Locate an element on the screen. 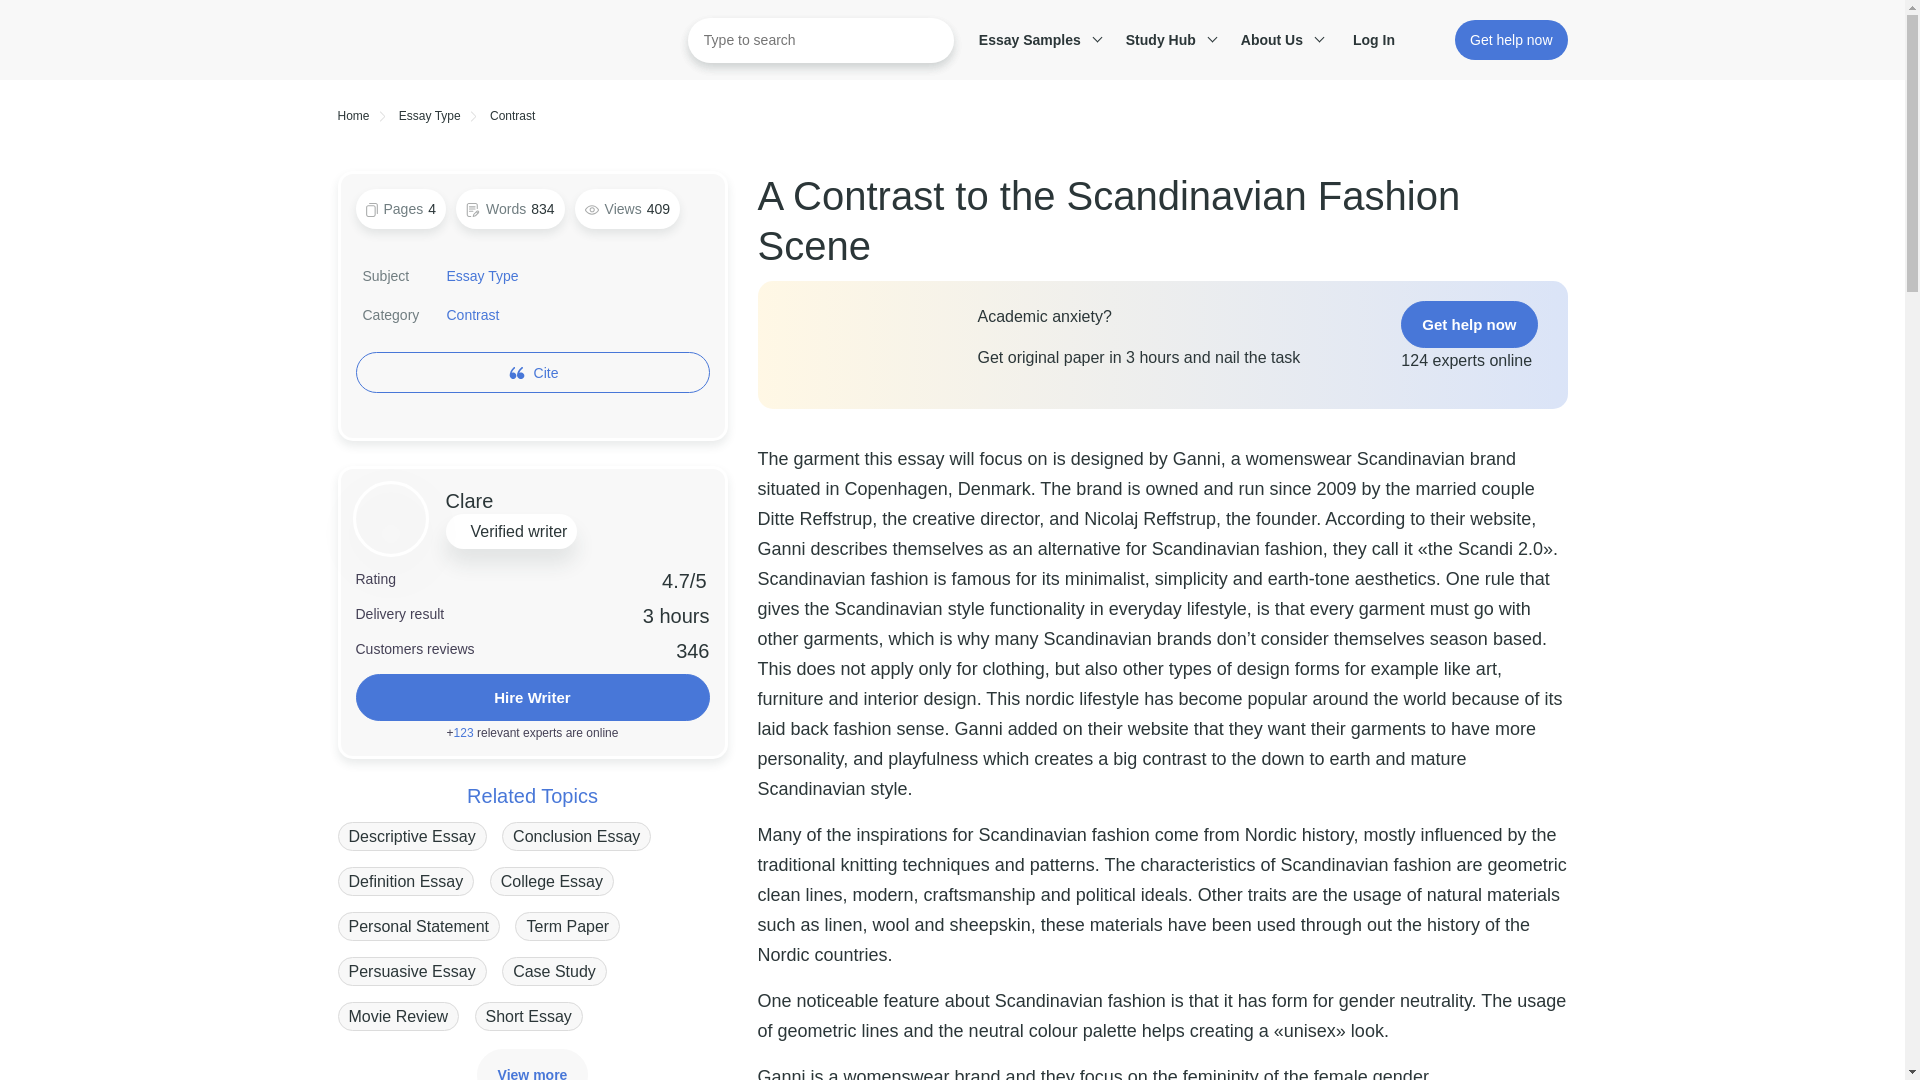  Contrast is located at coordinates (512, 116).